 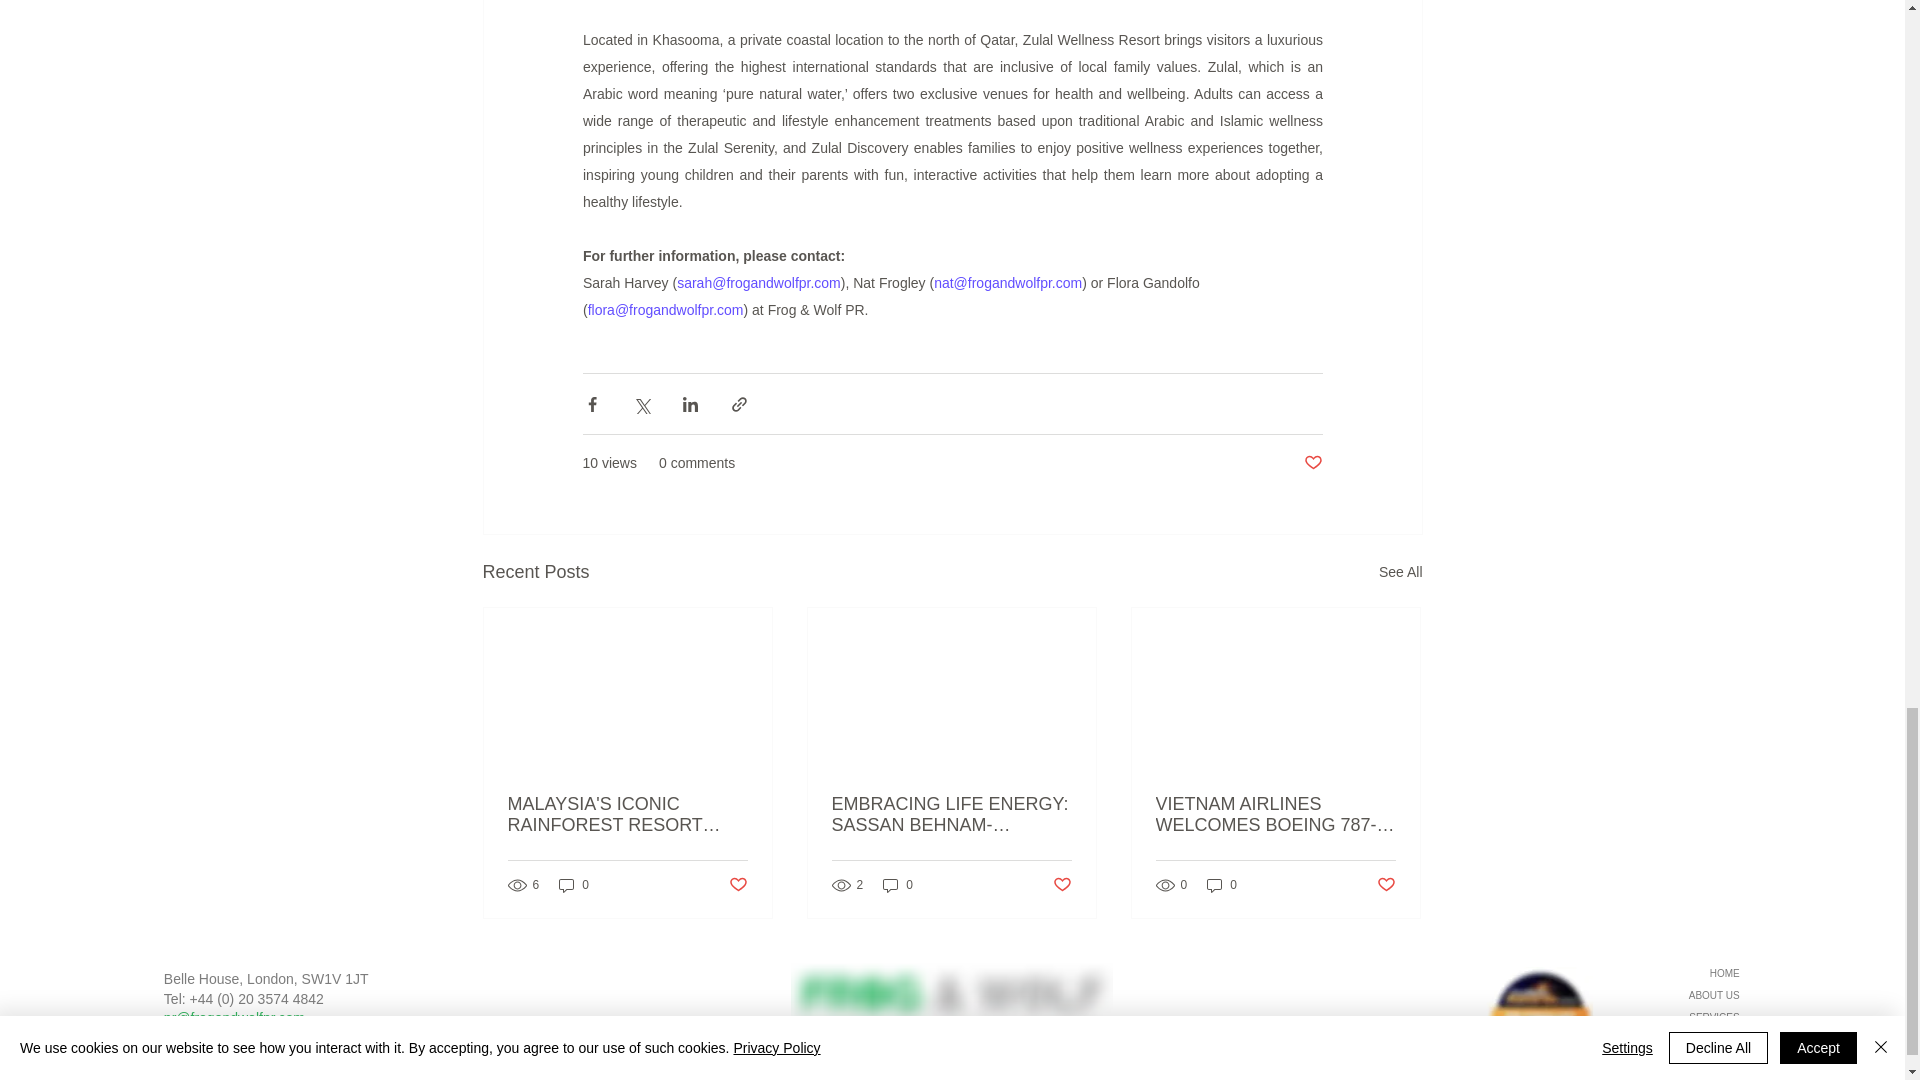 What do you see at coordinates (898, 885) in the screenshot?
I see `0` at bounding box center [898, 885].